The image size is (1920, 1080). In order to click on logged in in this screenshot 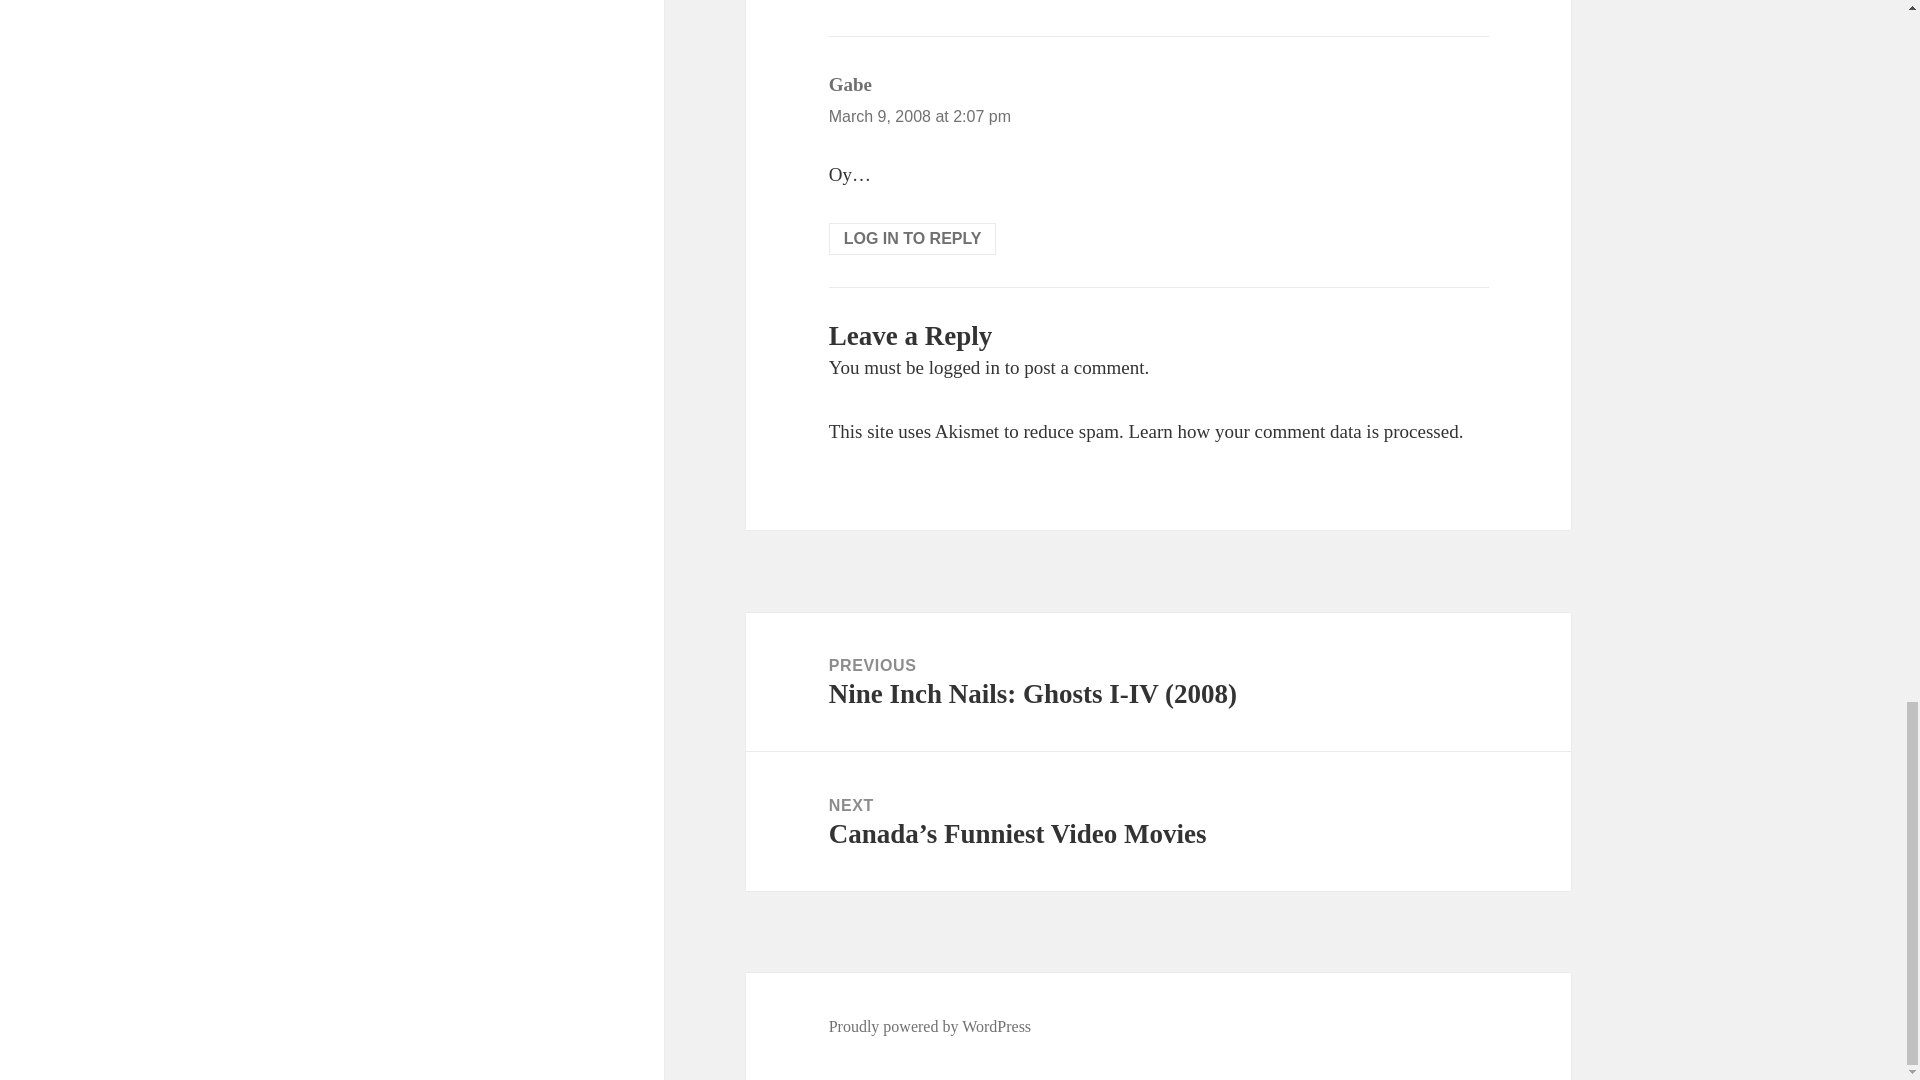, I will do `click(964, 368)`.